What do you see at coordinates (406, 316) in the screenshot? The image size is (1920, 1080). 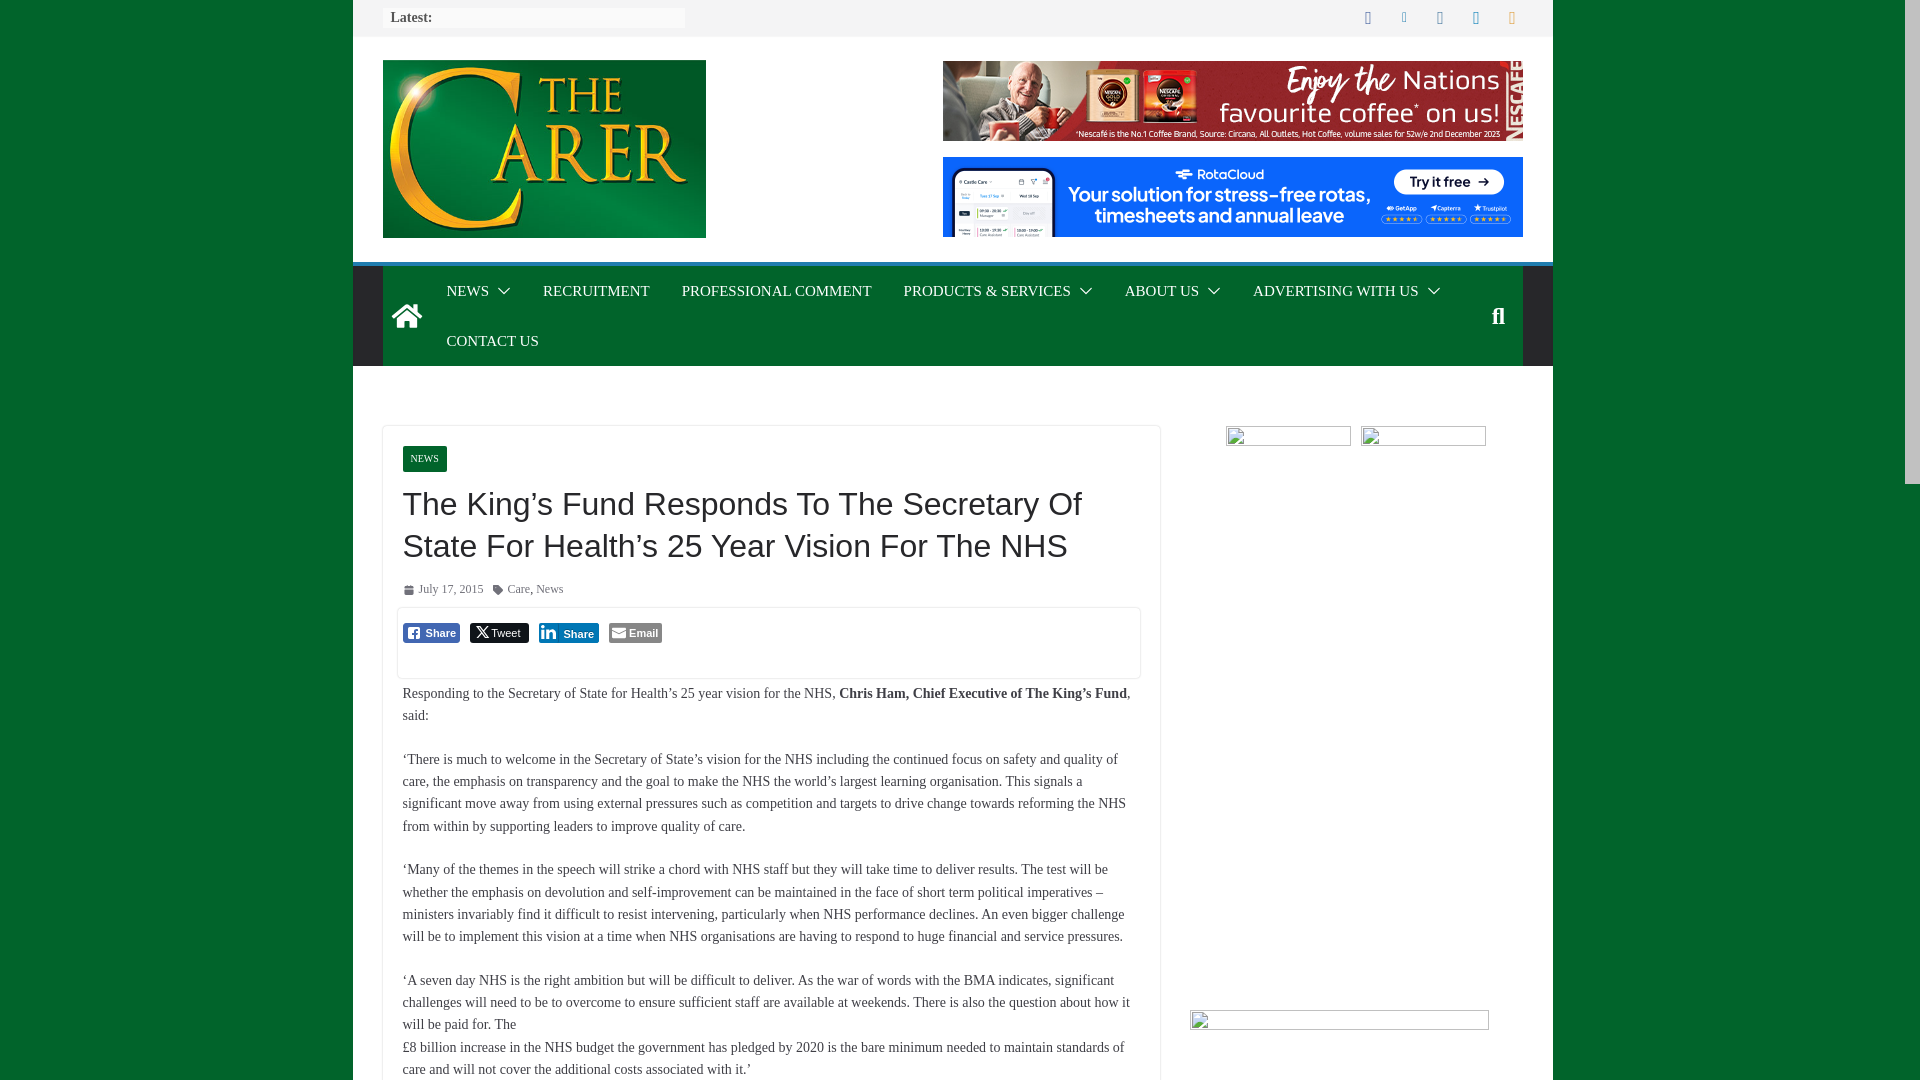 I see `The Carer` at bounding box center [406, 316].